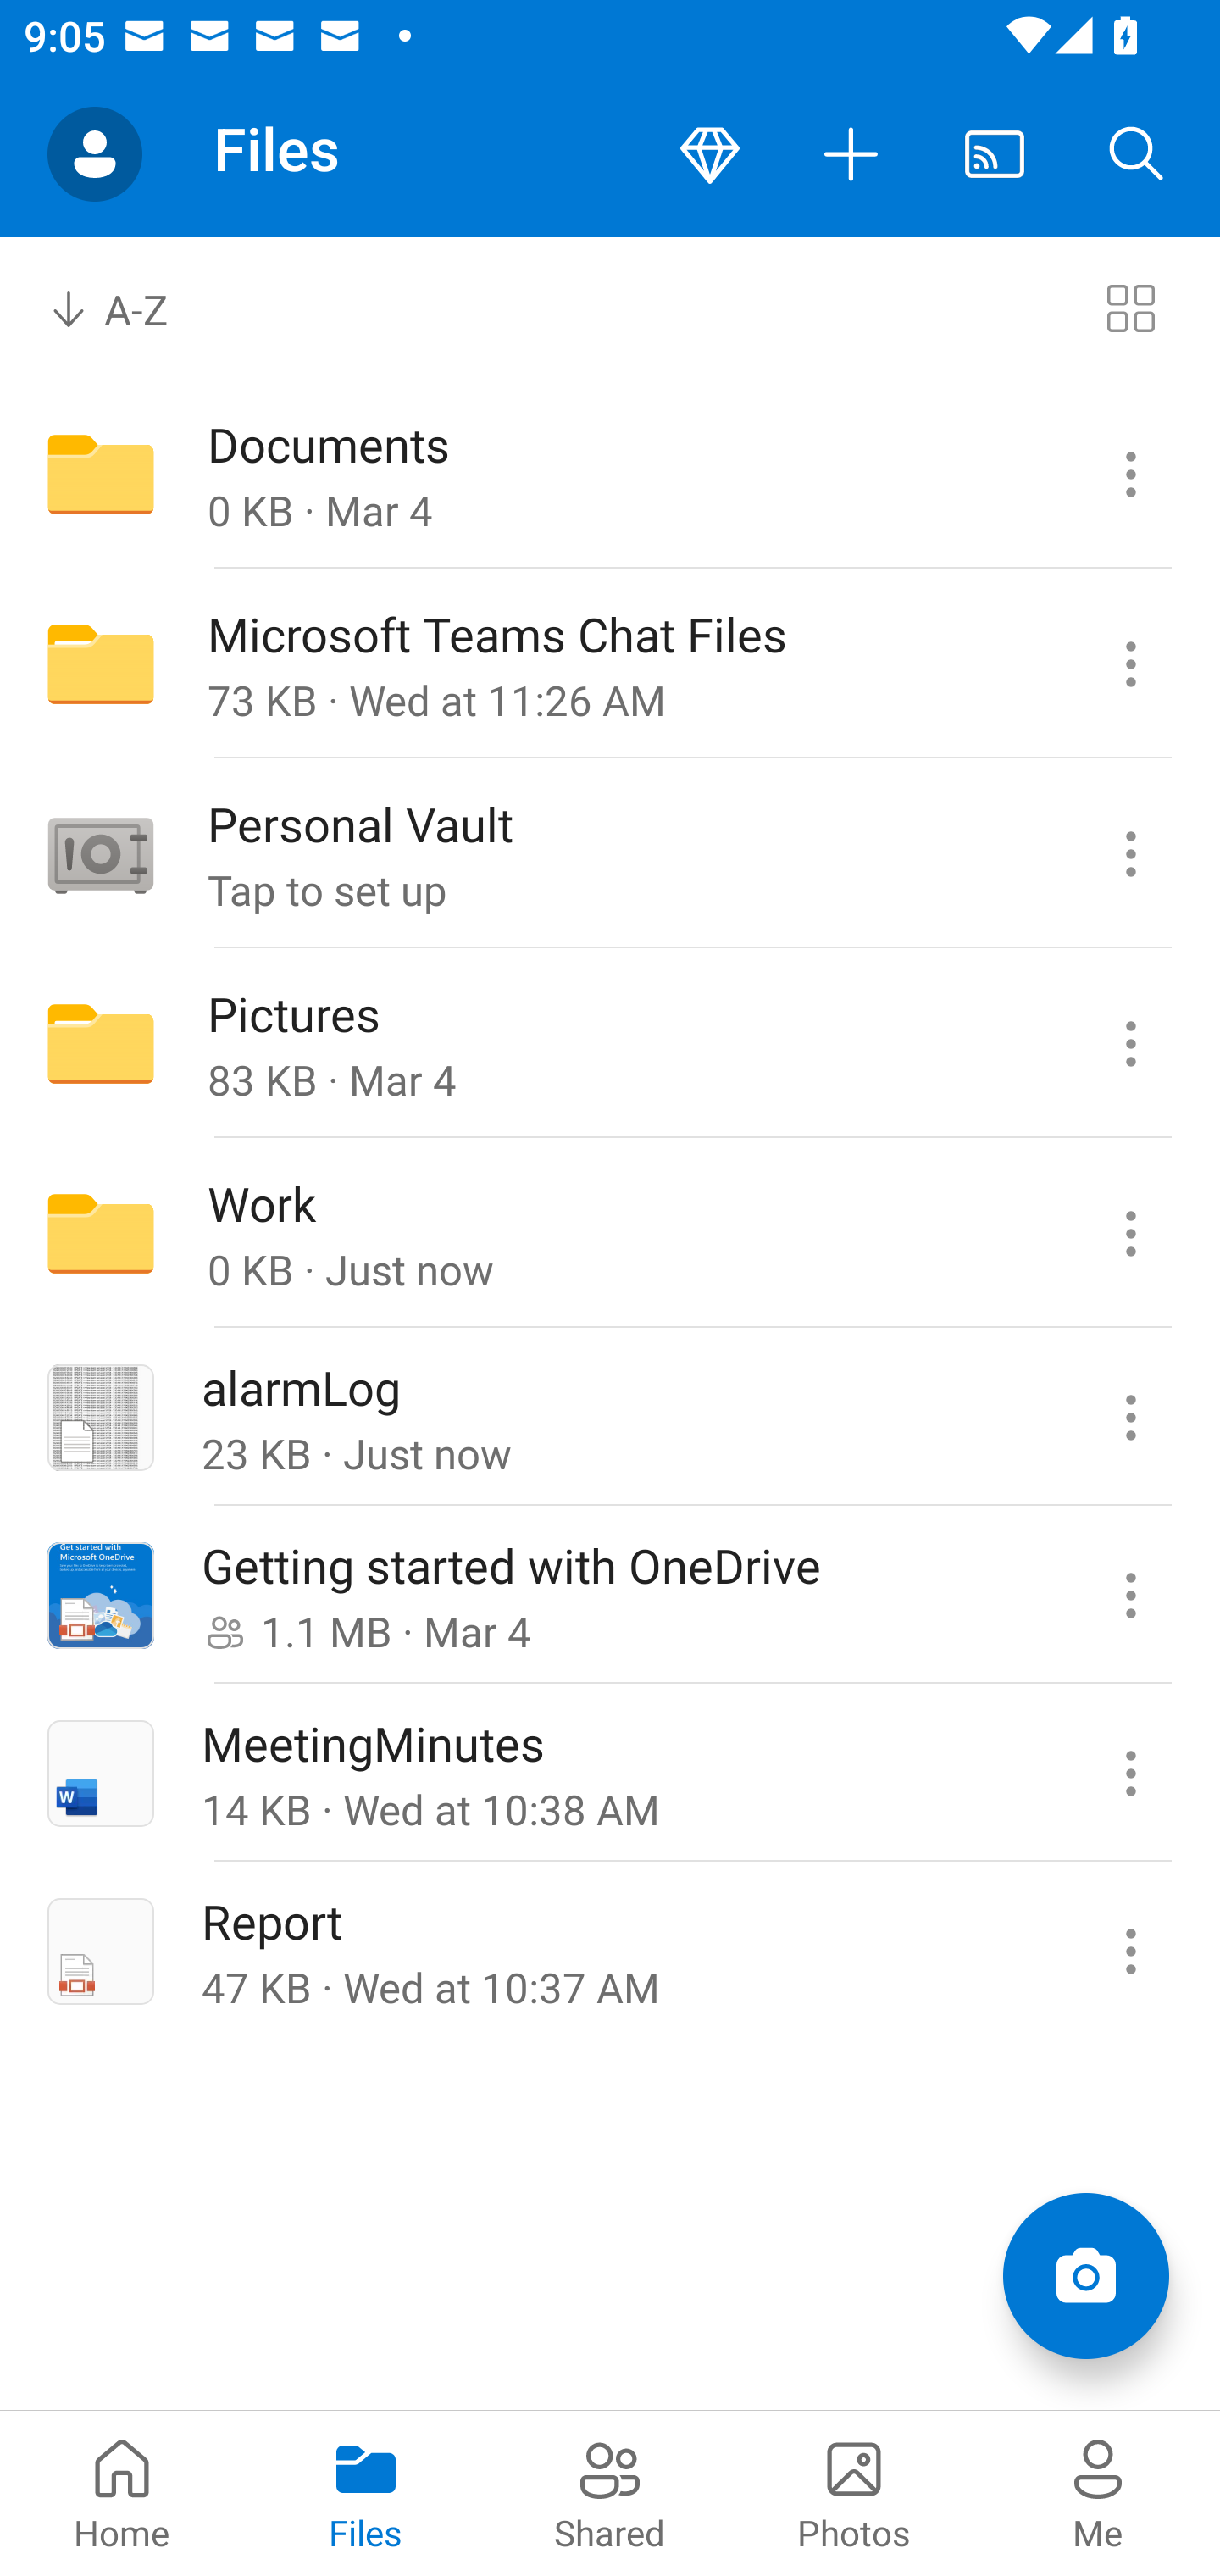  What do you see at coordinates (610, 1234) in the screenshot?
I see `Folder Work 0 KB · Just now Work commands` at bounding box center [610, 1234].